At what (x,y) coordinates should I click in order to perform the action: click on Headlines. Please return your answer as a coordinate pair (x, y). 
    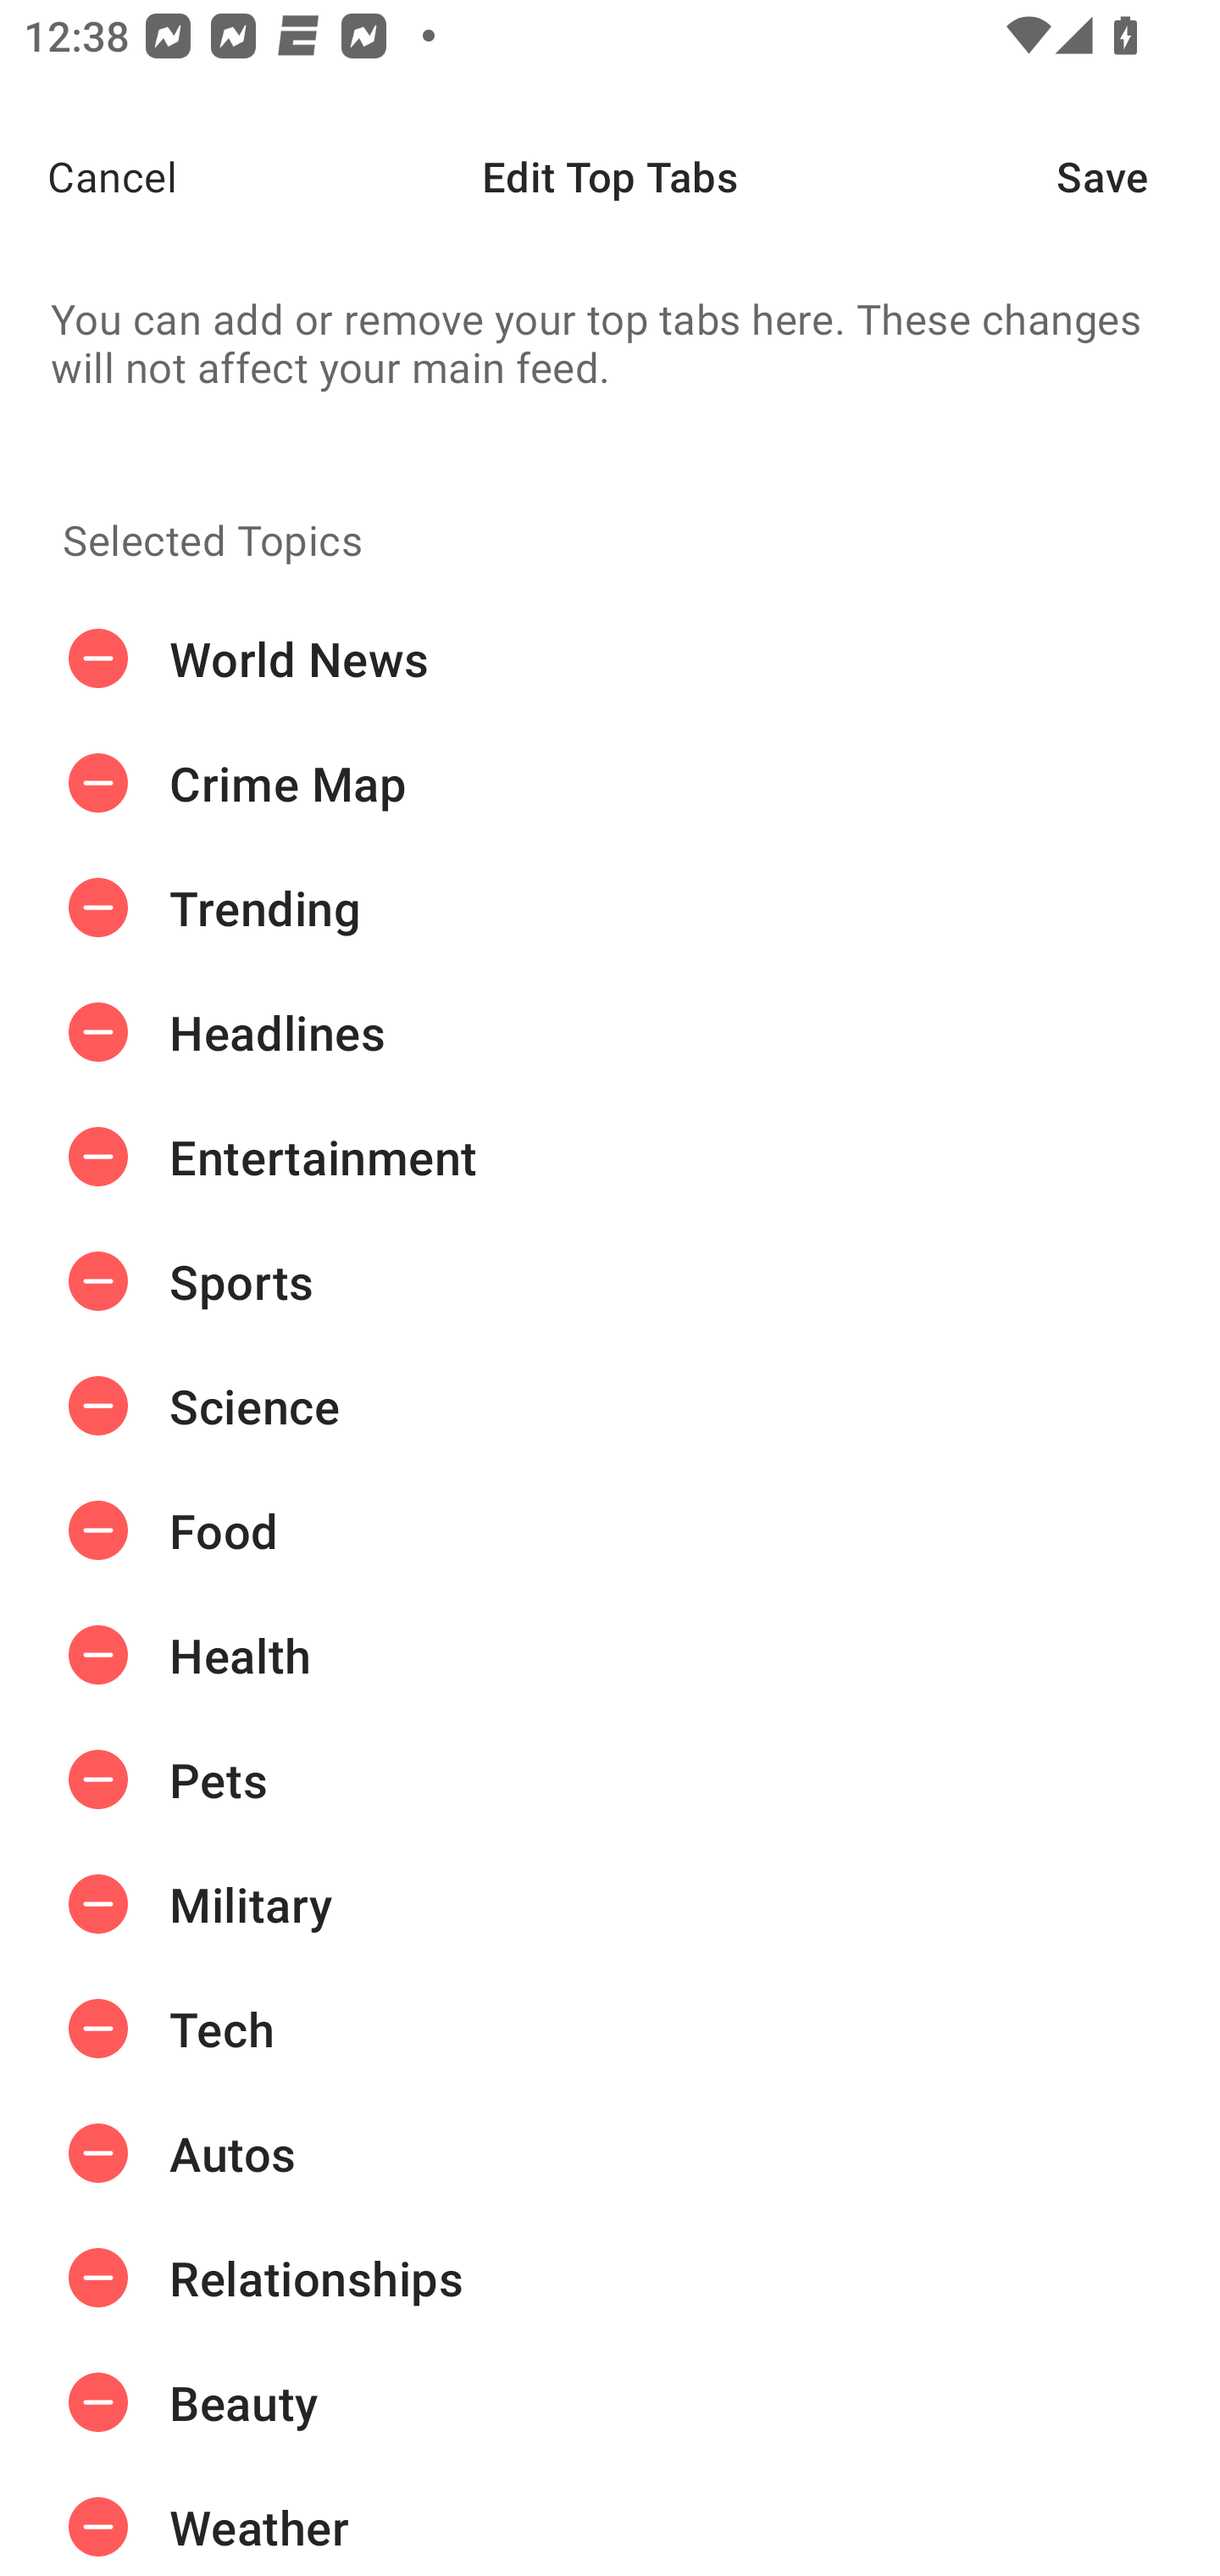
    Looking at the image, I should click on (610, 1033).